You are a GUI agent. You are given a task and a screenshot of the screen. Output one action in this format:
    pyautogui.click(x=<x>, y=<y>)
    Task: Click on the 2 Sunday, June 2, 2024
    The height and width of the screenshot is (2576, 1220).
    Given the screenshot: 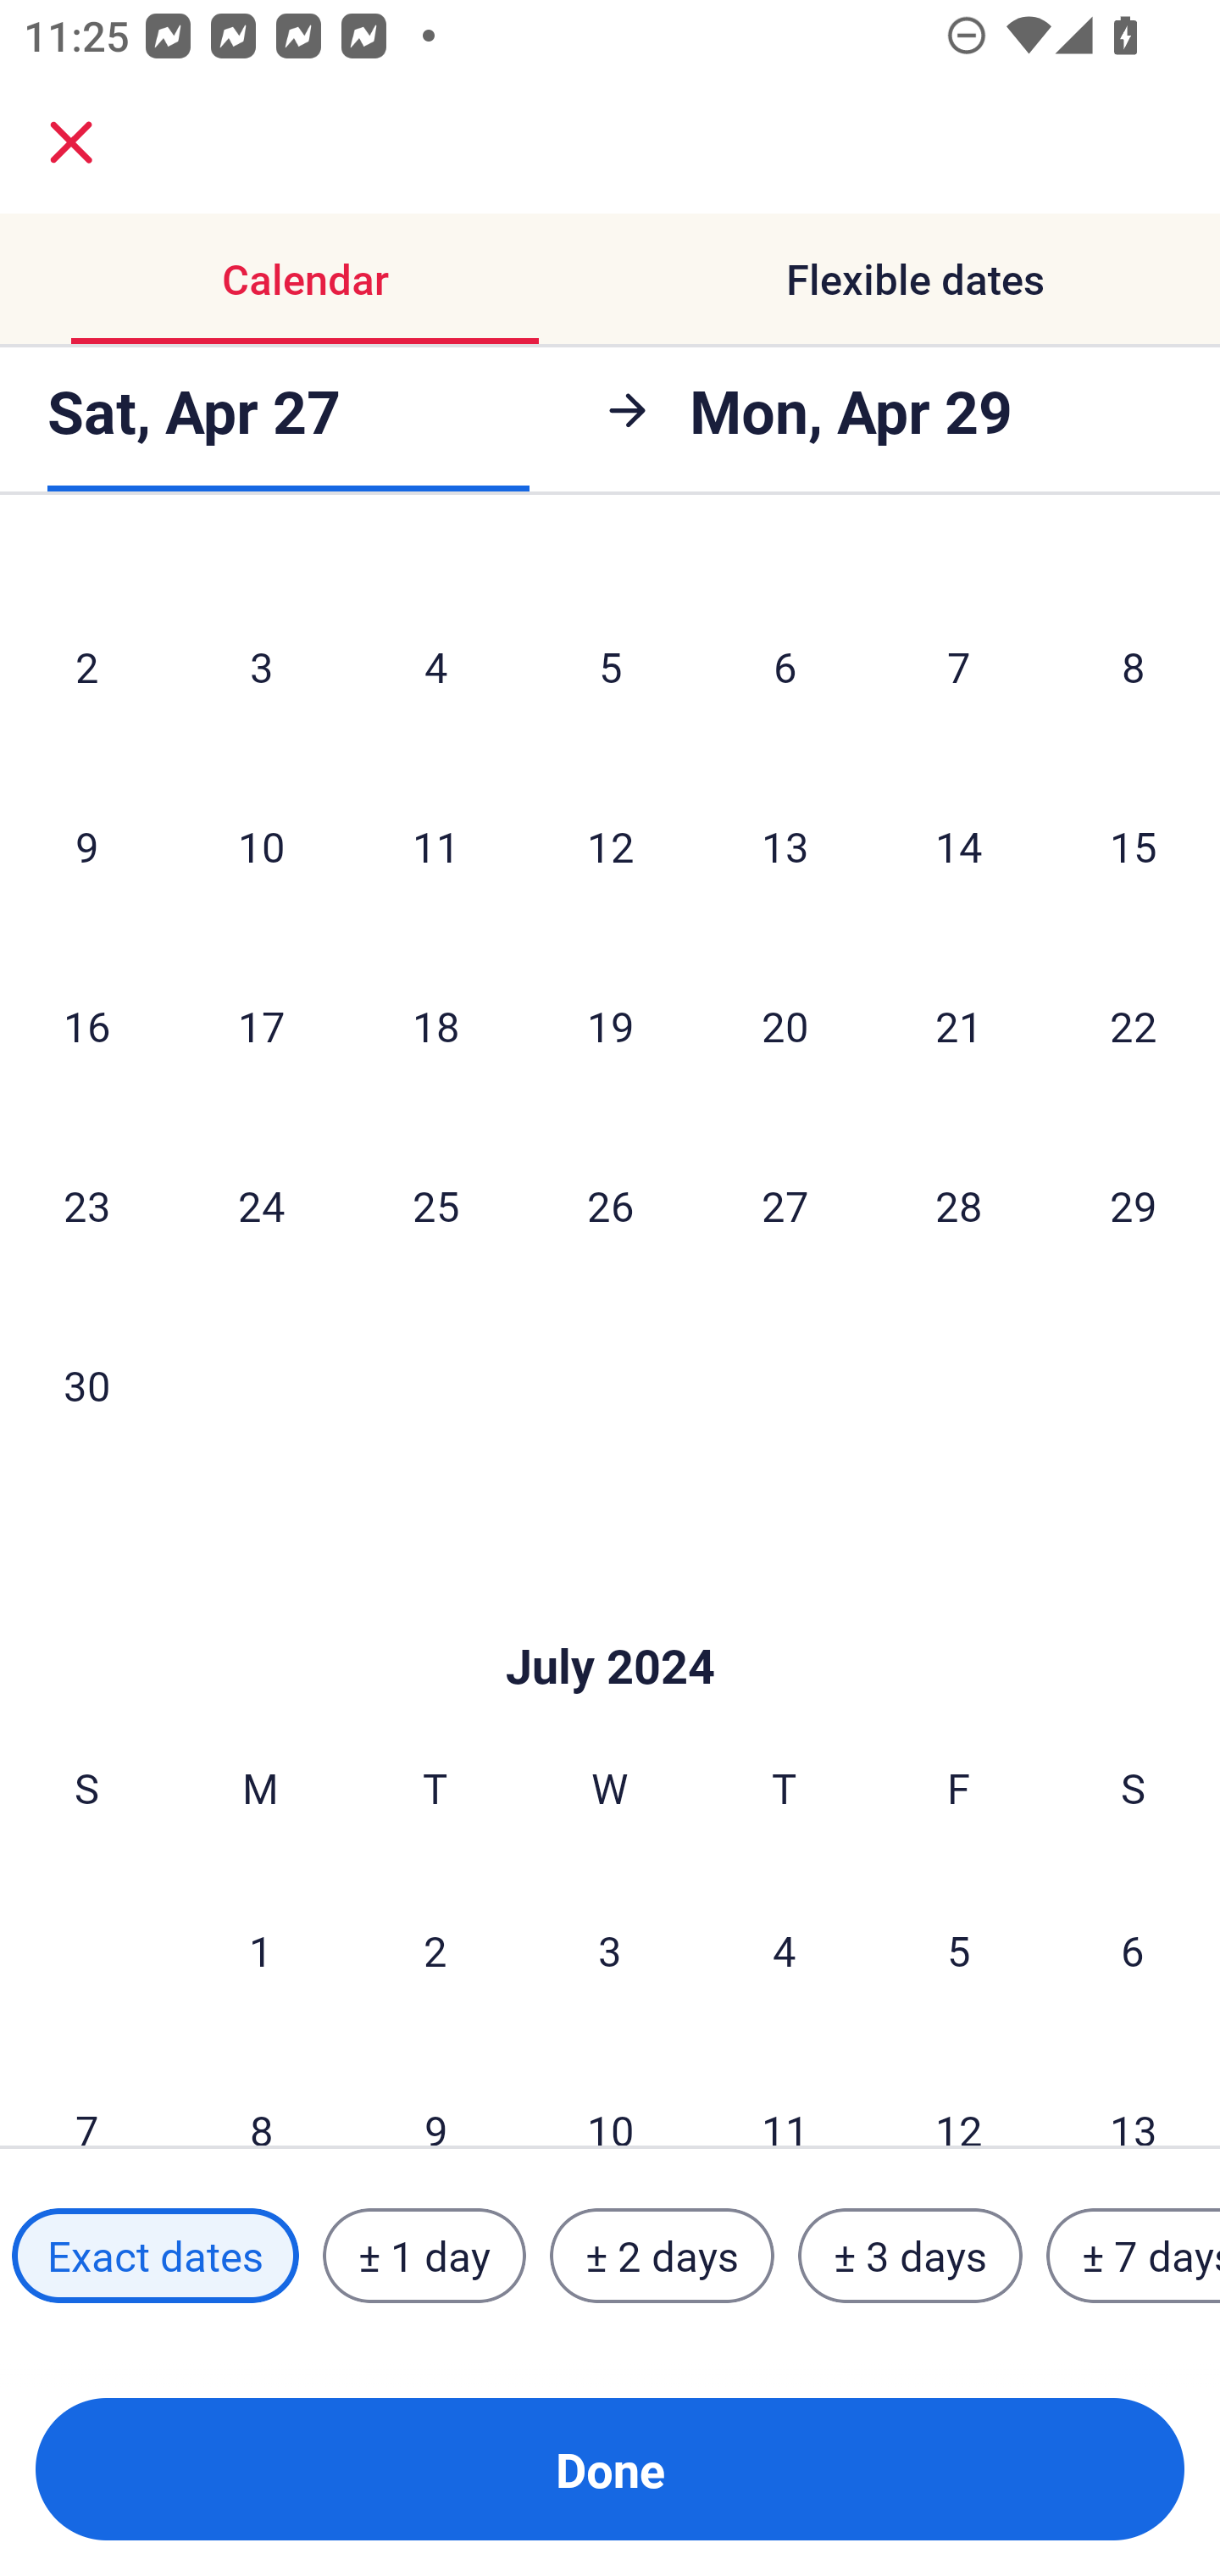 What is the action you would take?
    pyautogui.click(x=86, y=666)
    